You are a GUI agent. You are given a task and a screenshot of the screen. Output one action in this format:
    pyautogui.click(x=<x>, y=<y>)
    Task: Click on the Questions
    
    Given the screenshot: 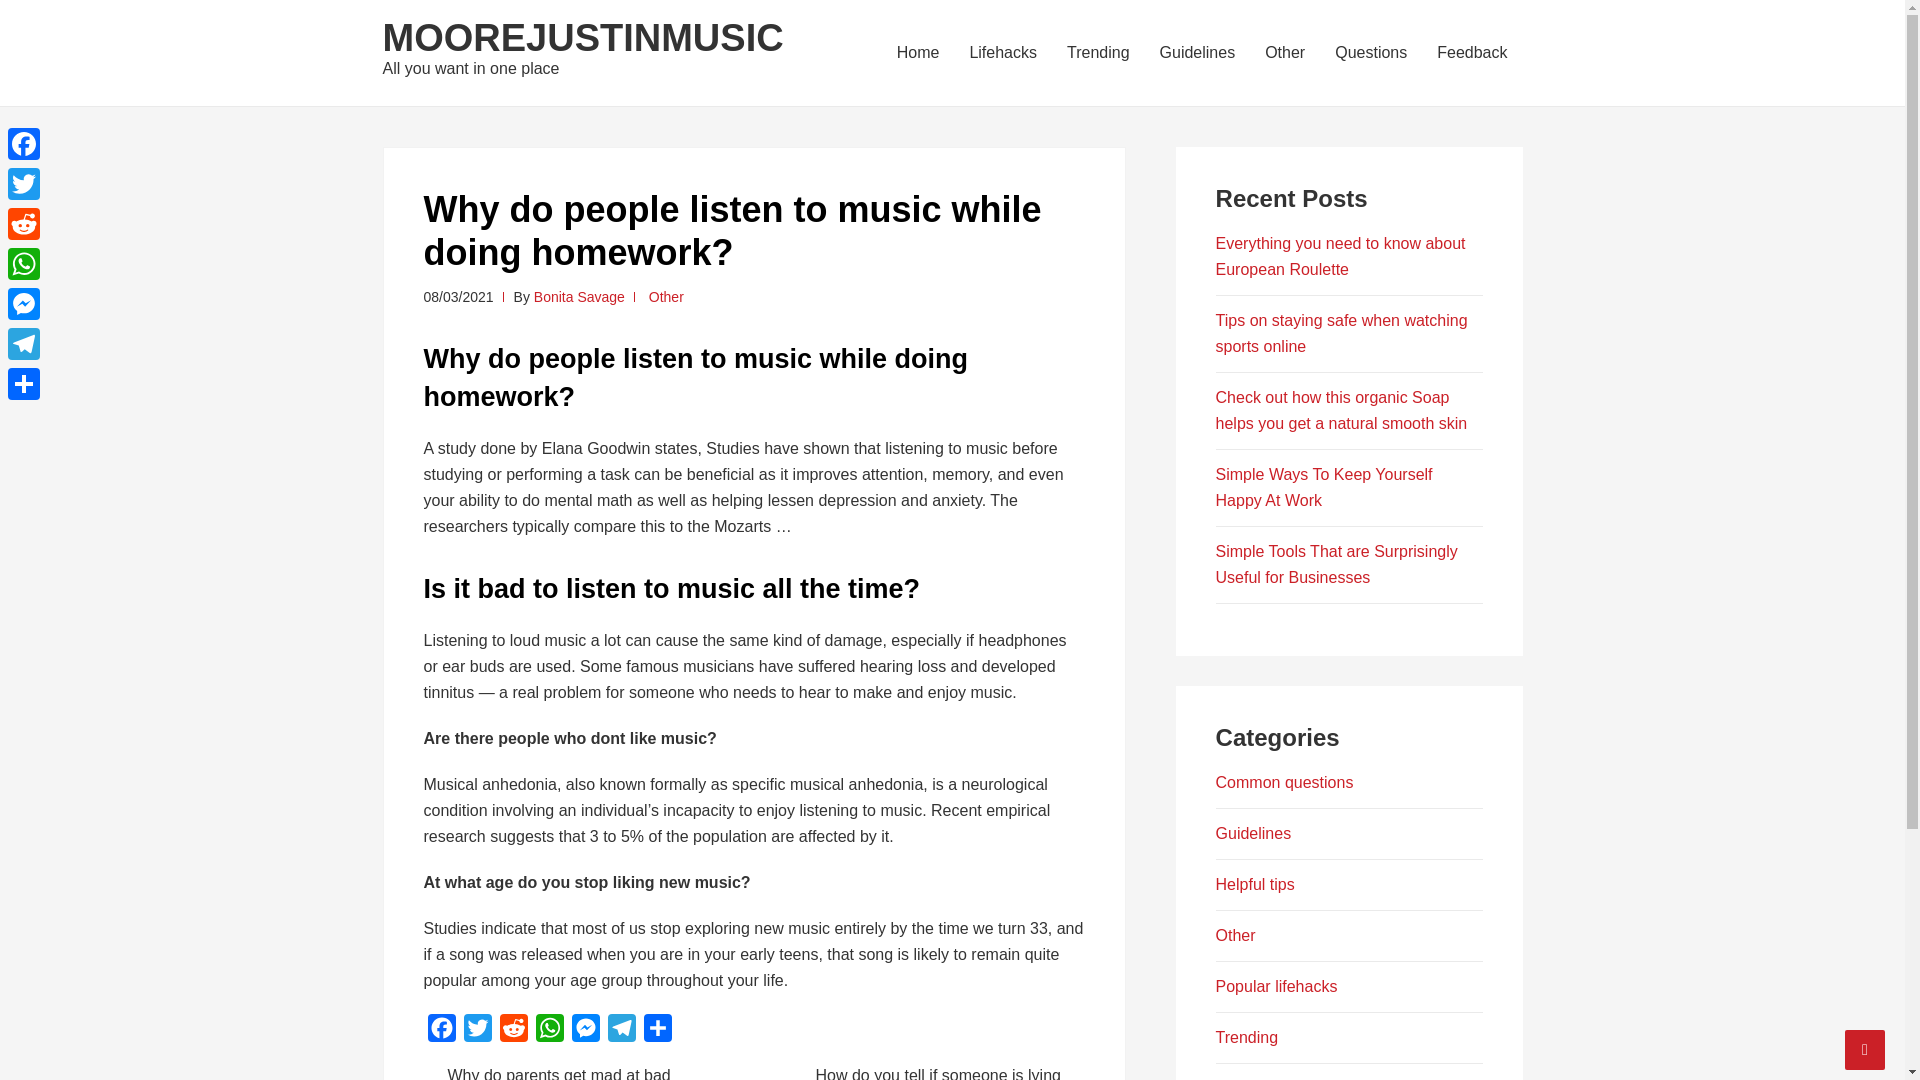 What is the action you would take?
    pyautogui.click(x=1371, y=52)
    